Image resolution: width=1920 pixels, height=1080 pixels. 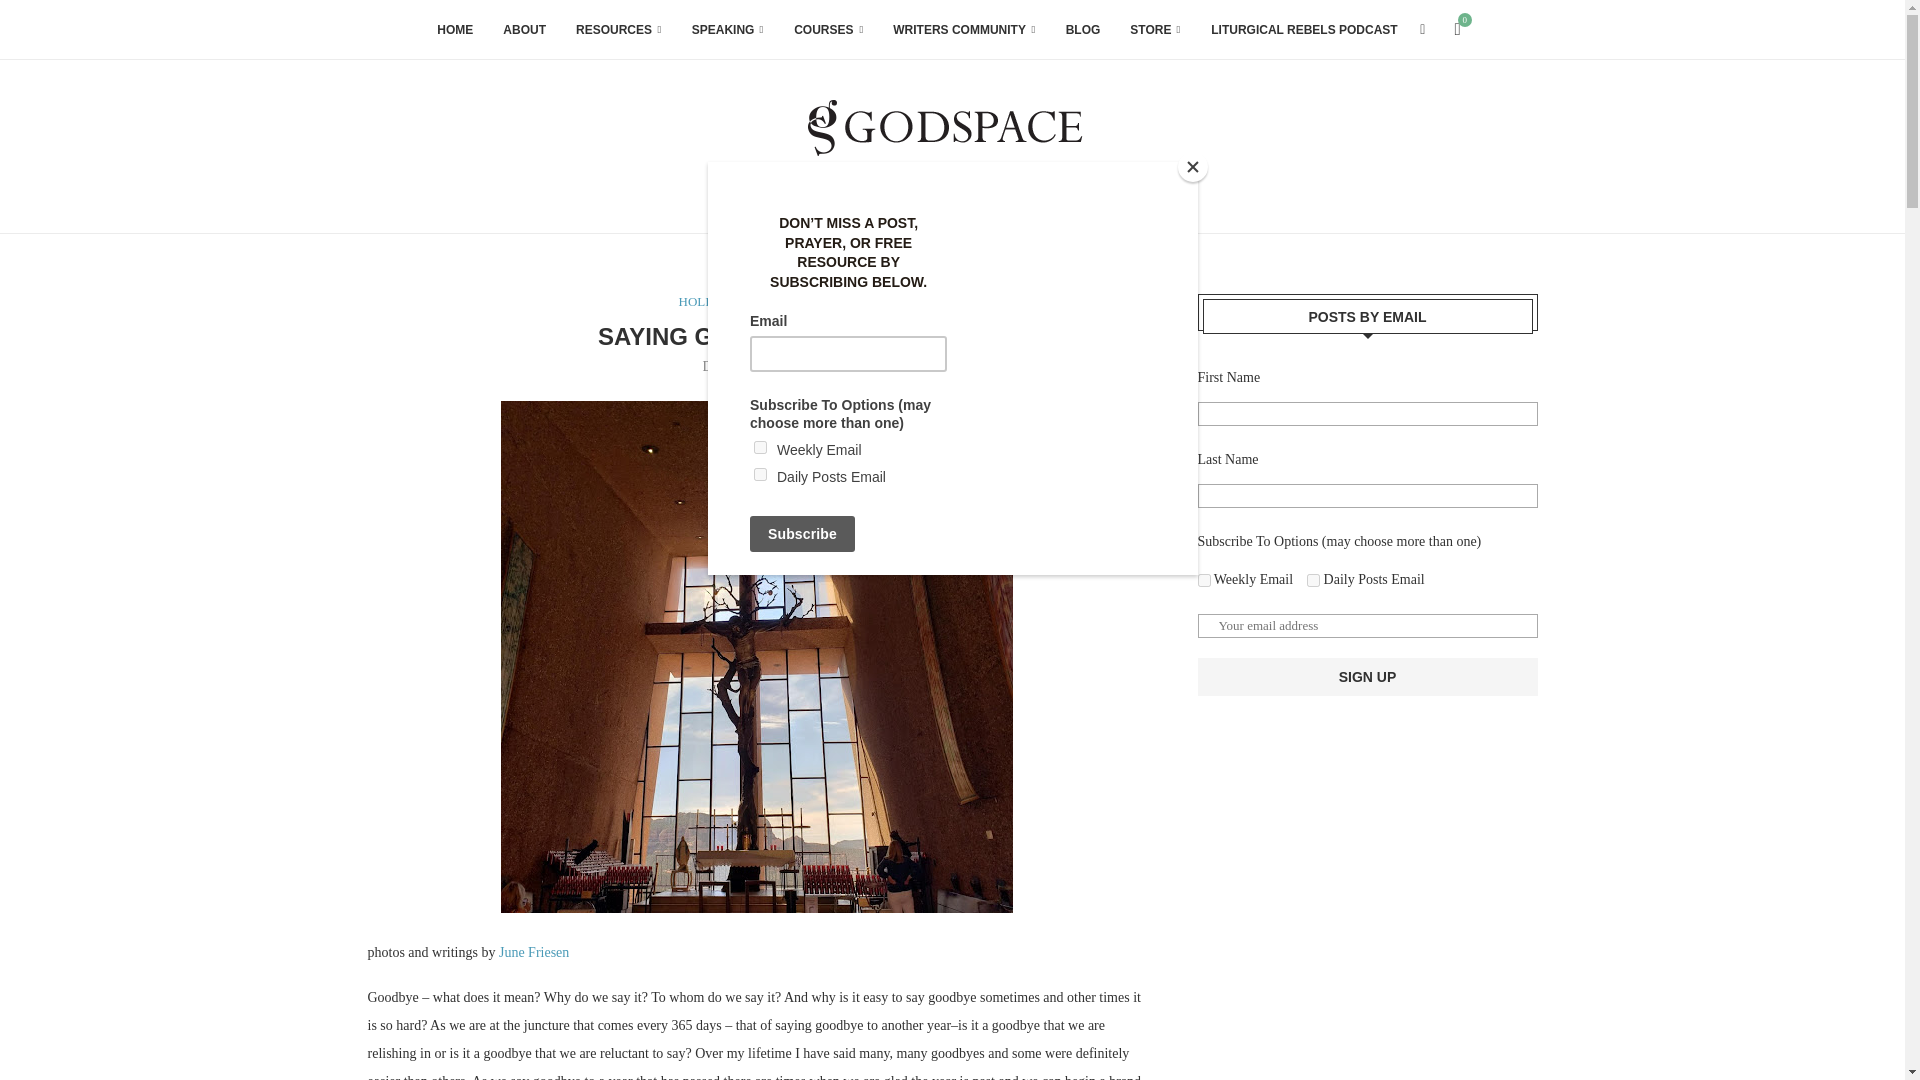 What do you see at coordinates (619, 30) in the screenshot?
I see `RESOURCES` at bounding box center [619, 30].